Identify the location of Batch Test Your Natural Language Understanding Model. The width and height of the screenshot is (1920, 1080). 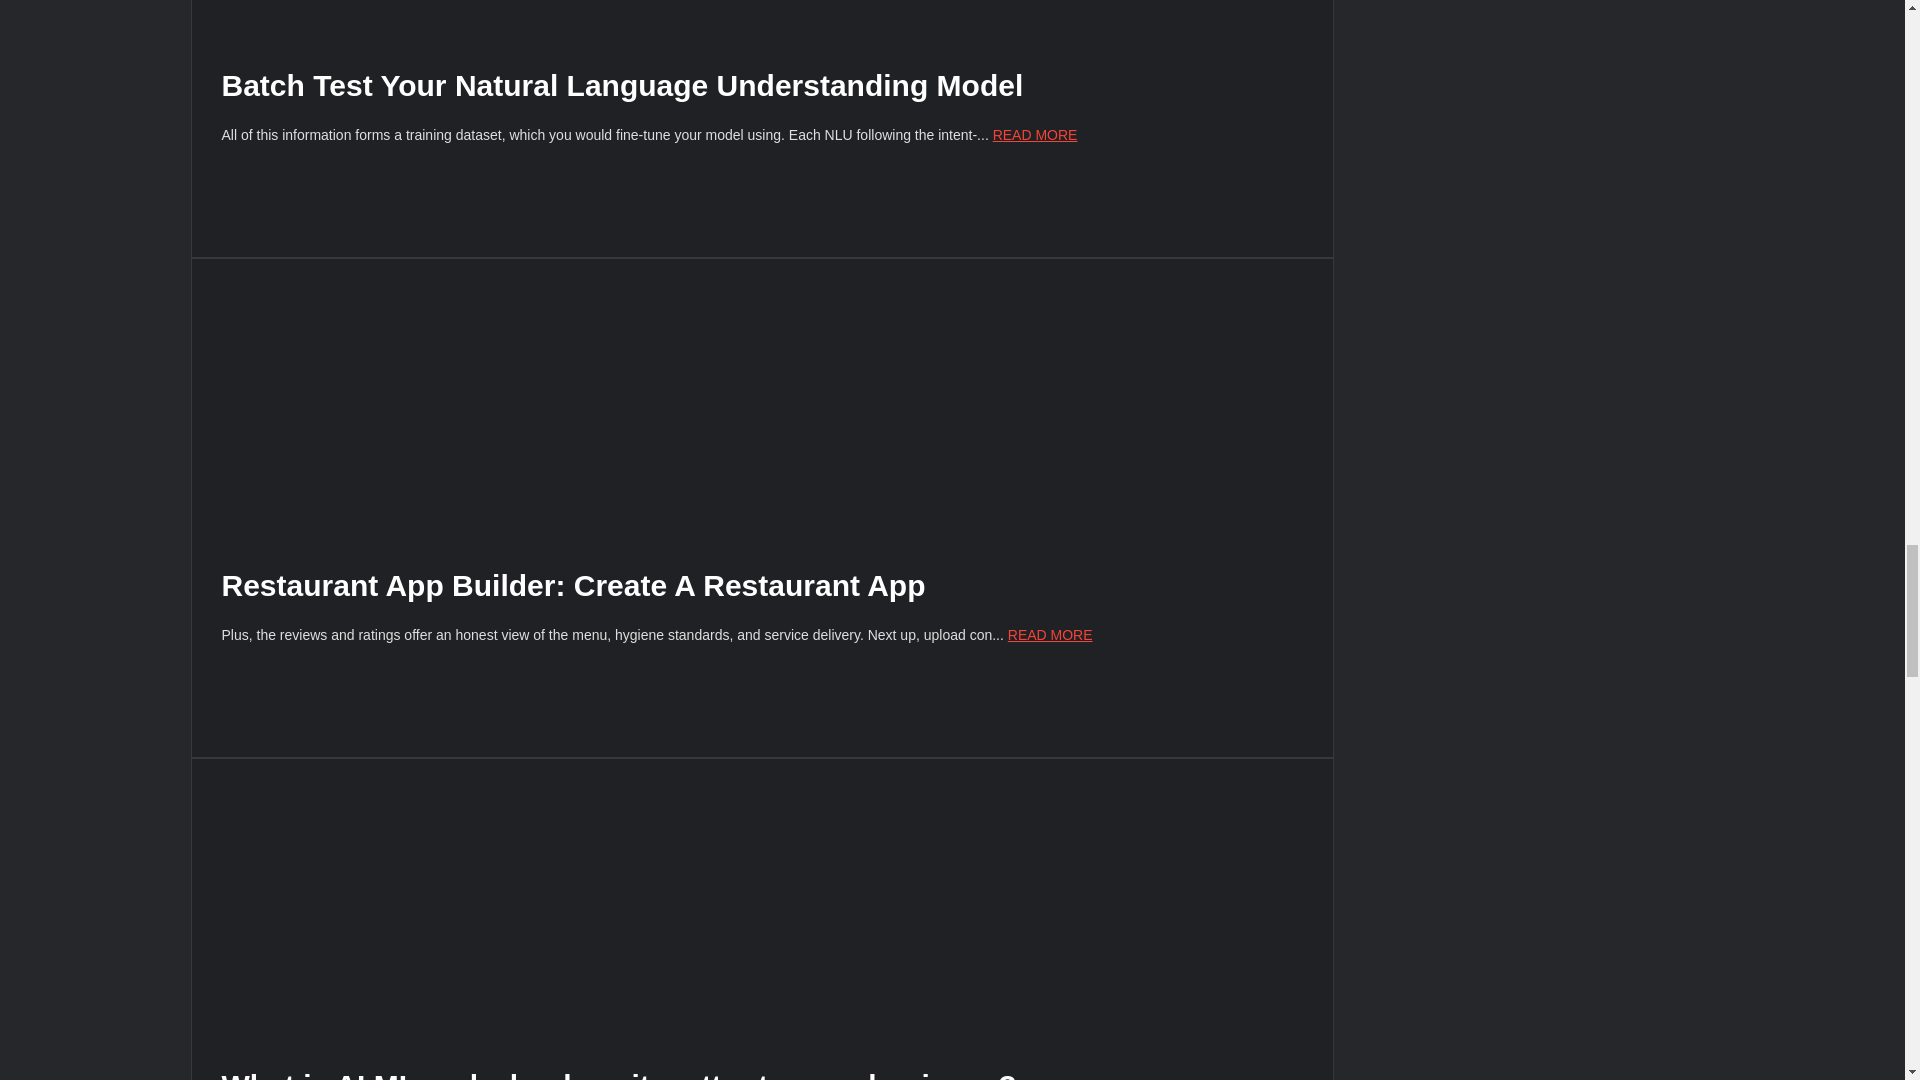
(622, 85).